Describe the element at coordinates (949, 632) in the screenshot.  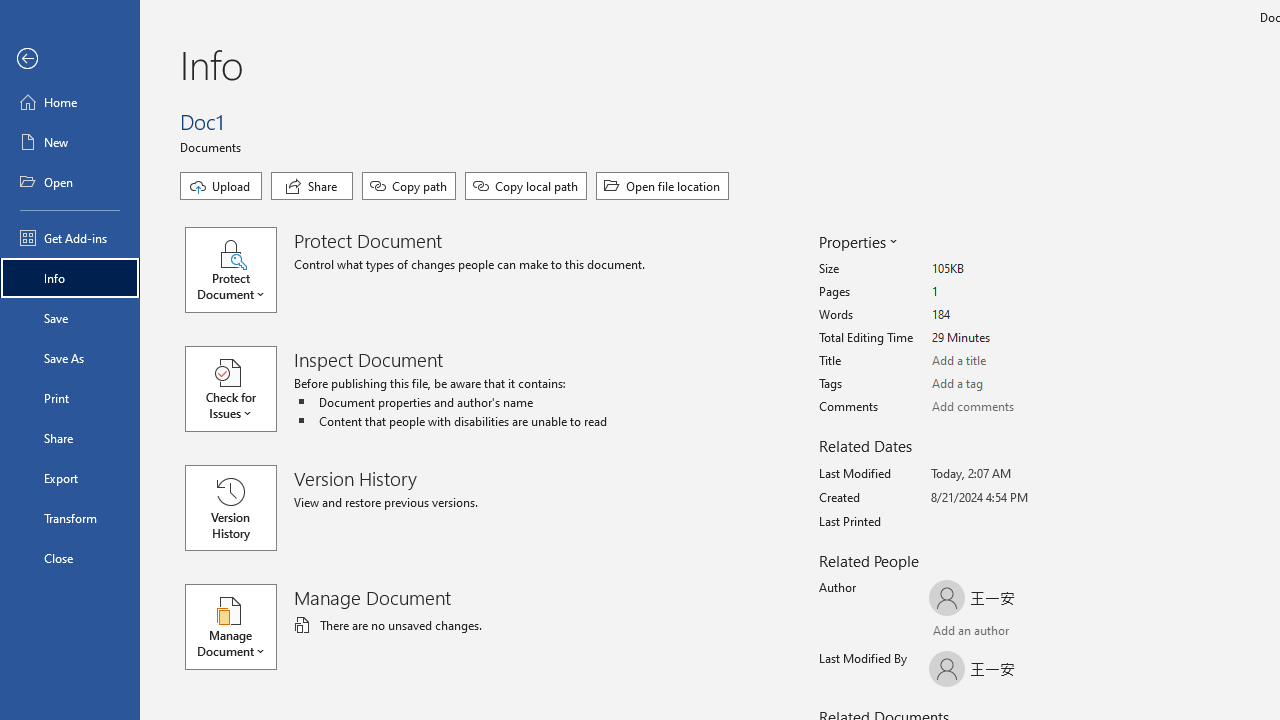
I see `Add an author` at that location.